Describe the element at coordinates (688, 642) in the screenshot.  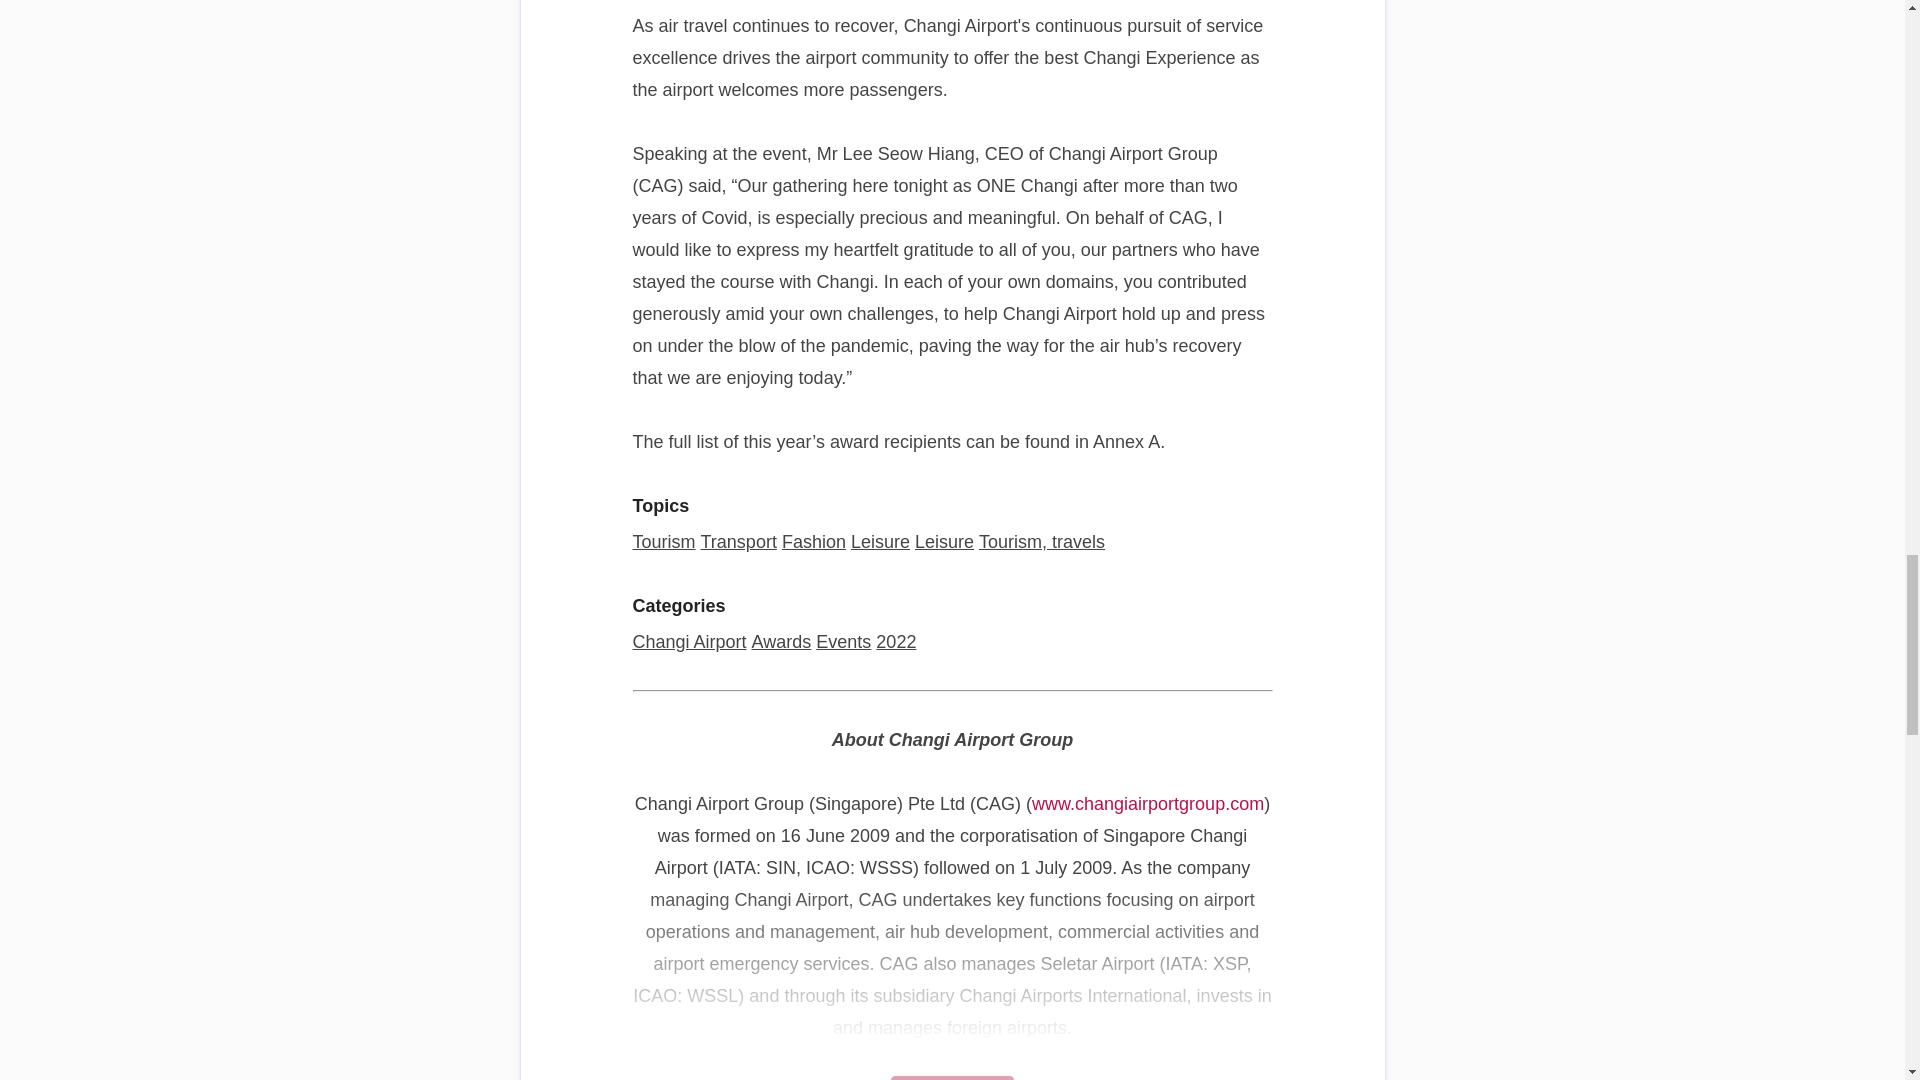
I see `Changi Airport` at that location.